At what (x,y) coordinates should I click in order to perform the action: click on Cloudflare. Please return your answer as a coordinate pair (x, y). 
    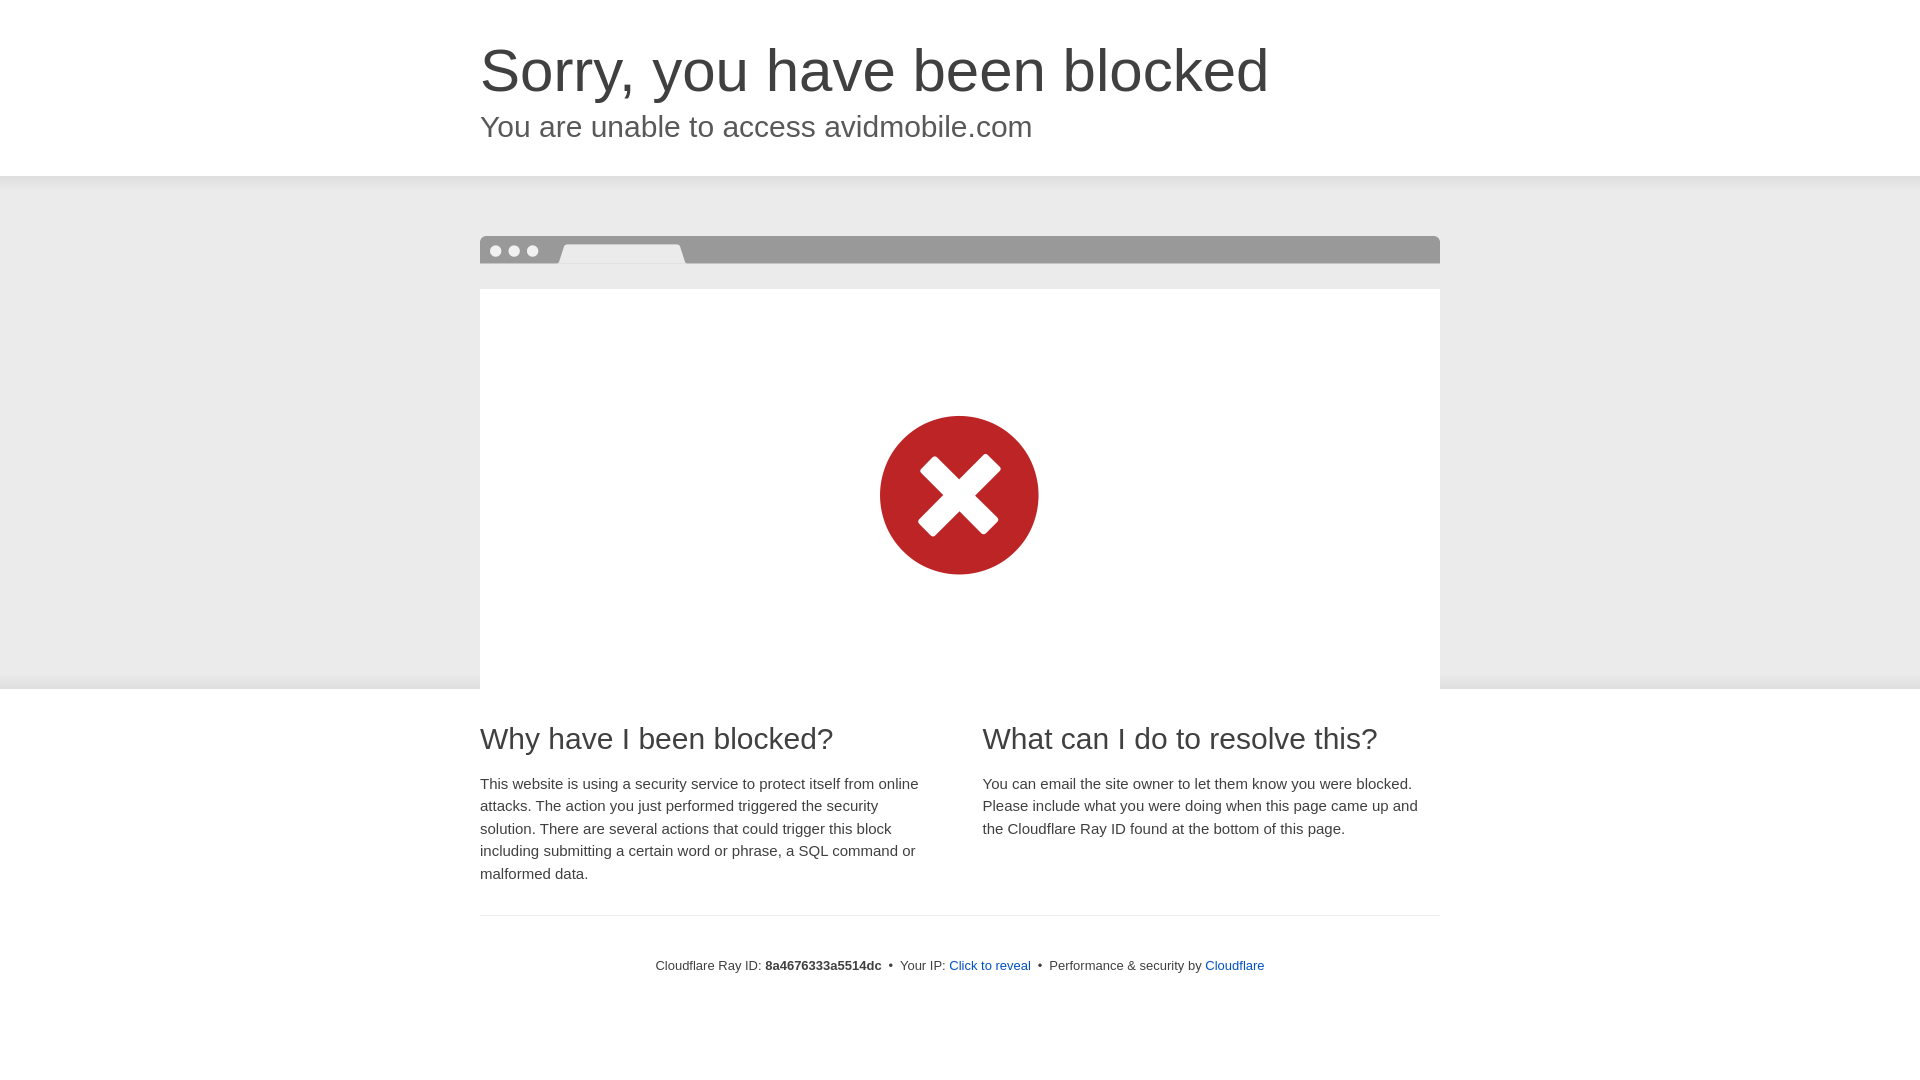
    Looking at the image, I should click on (1234, 965).